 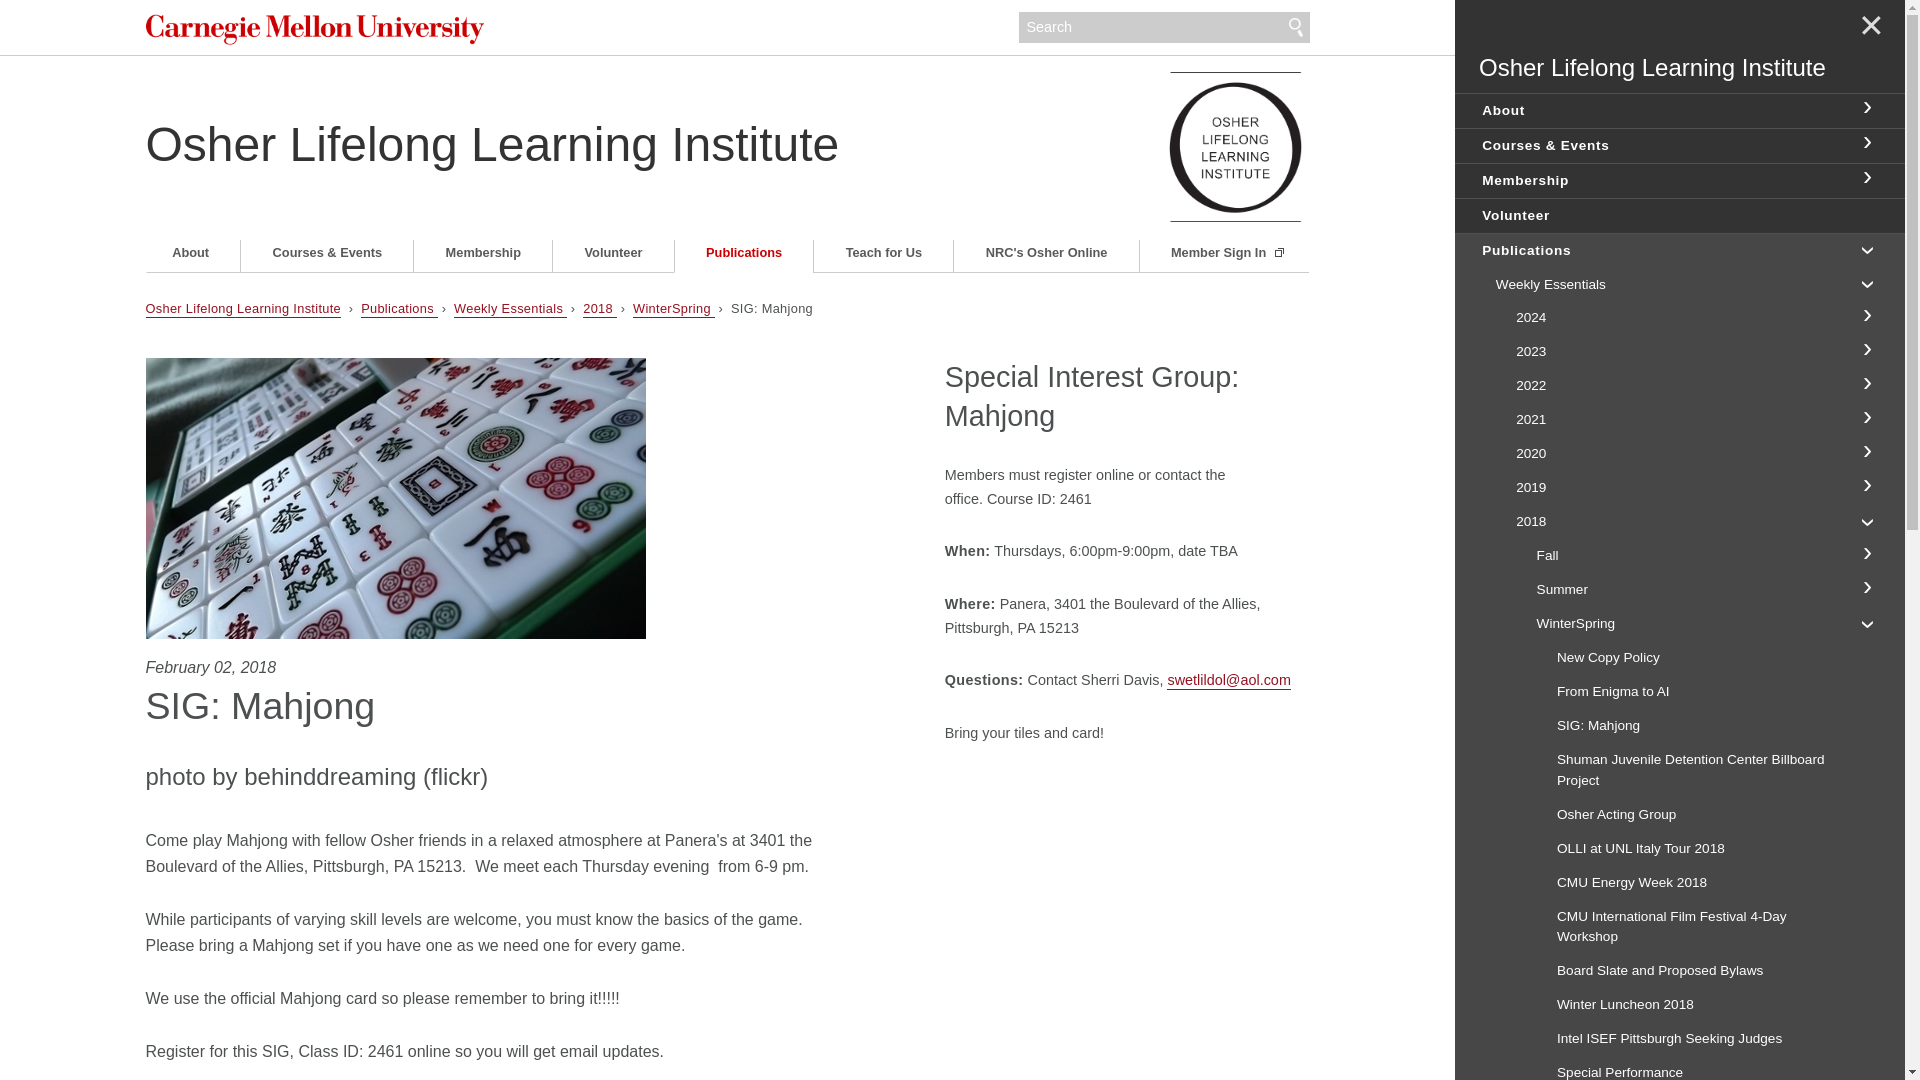 I want to click on Membership, so click(x=484, y=252).